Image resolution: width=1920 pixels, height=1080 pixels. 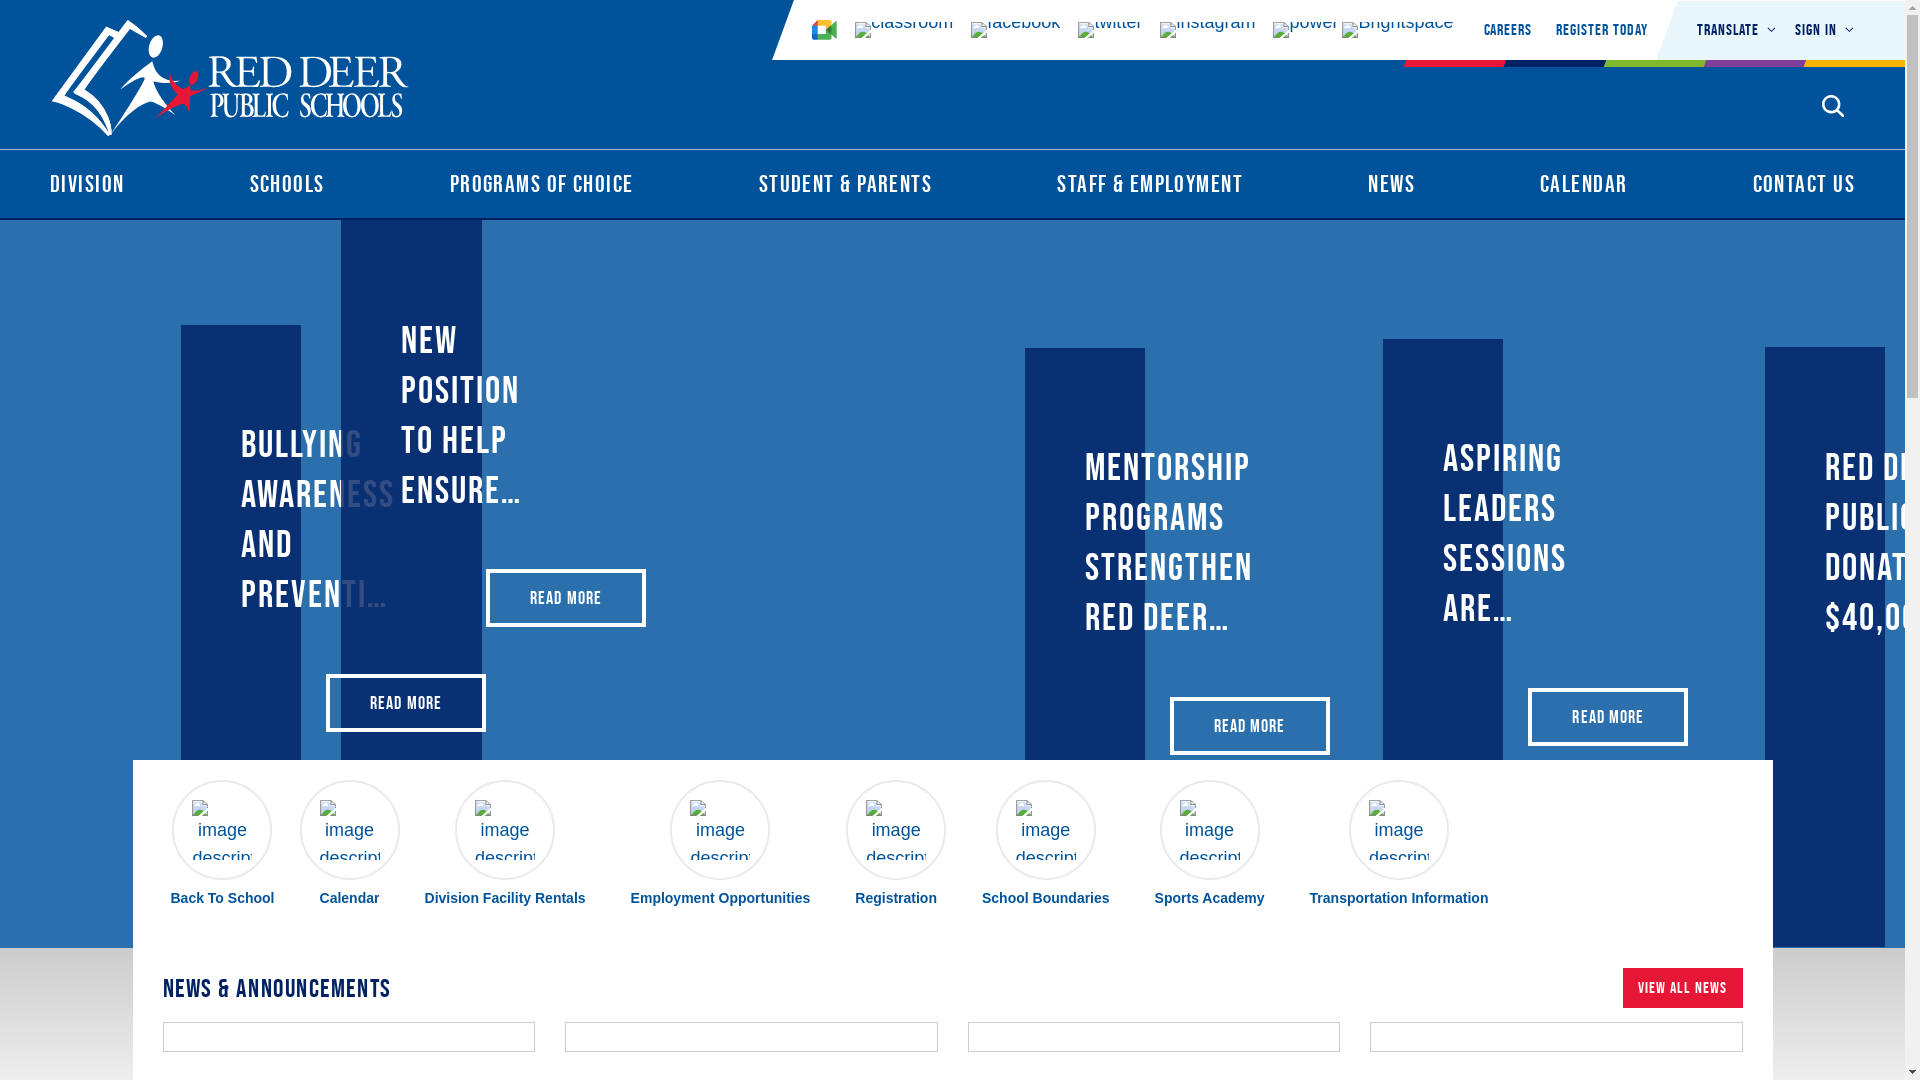 What do you see at coordinates (506, 845) in the screenshot?
I see `Division Facility Rentals` at bounding box center [506, 845].